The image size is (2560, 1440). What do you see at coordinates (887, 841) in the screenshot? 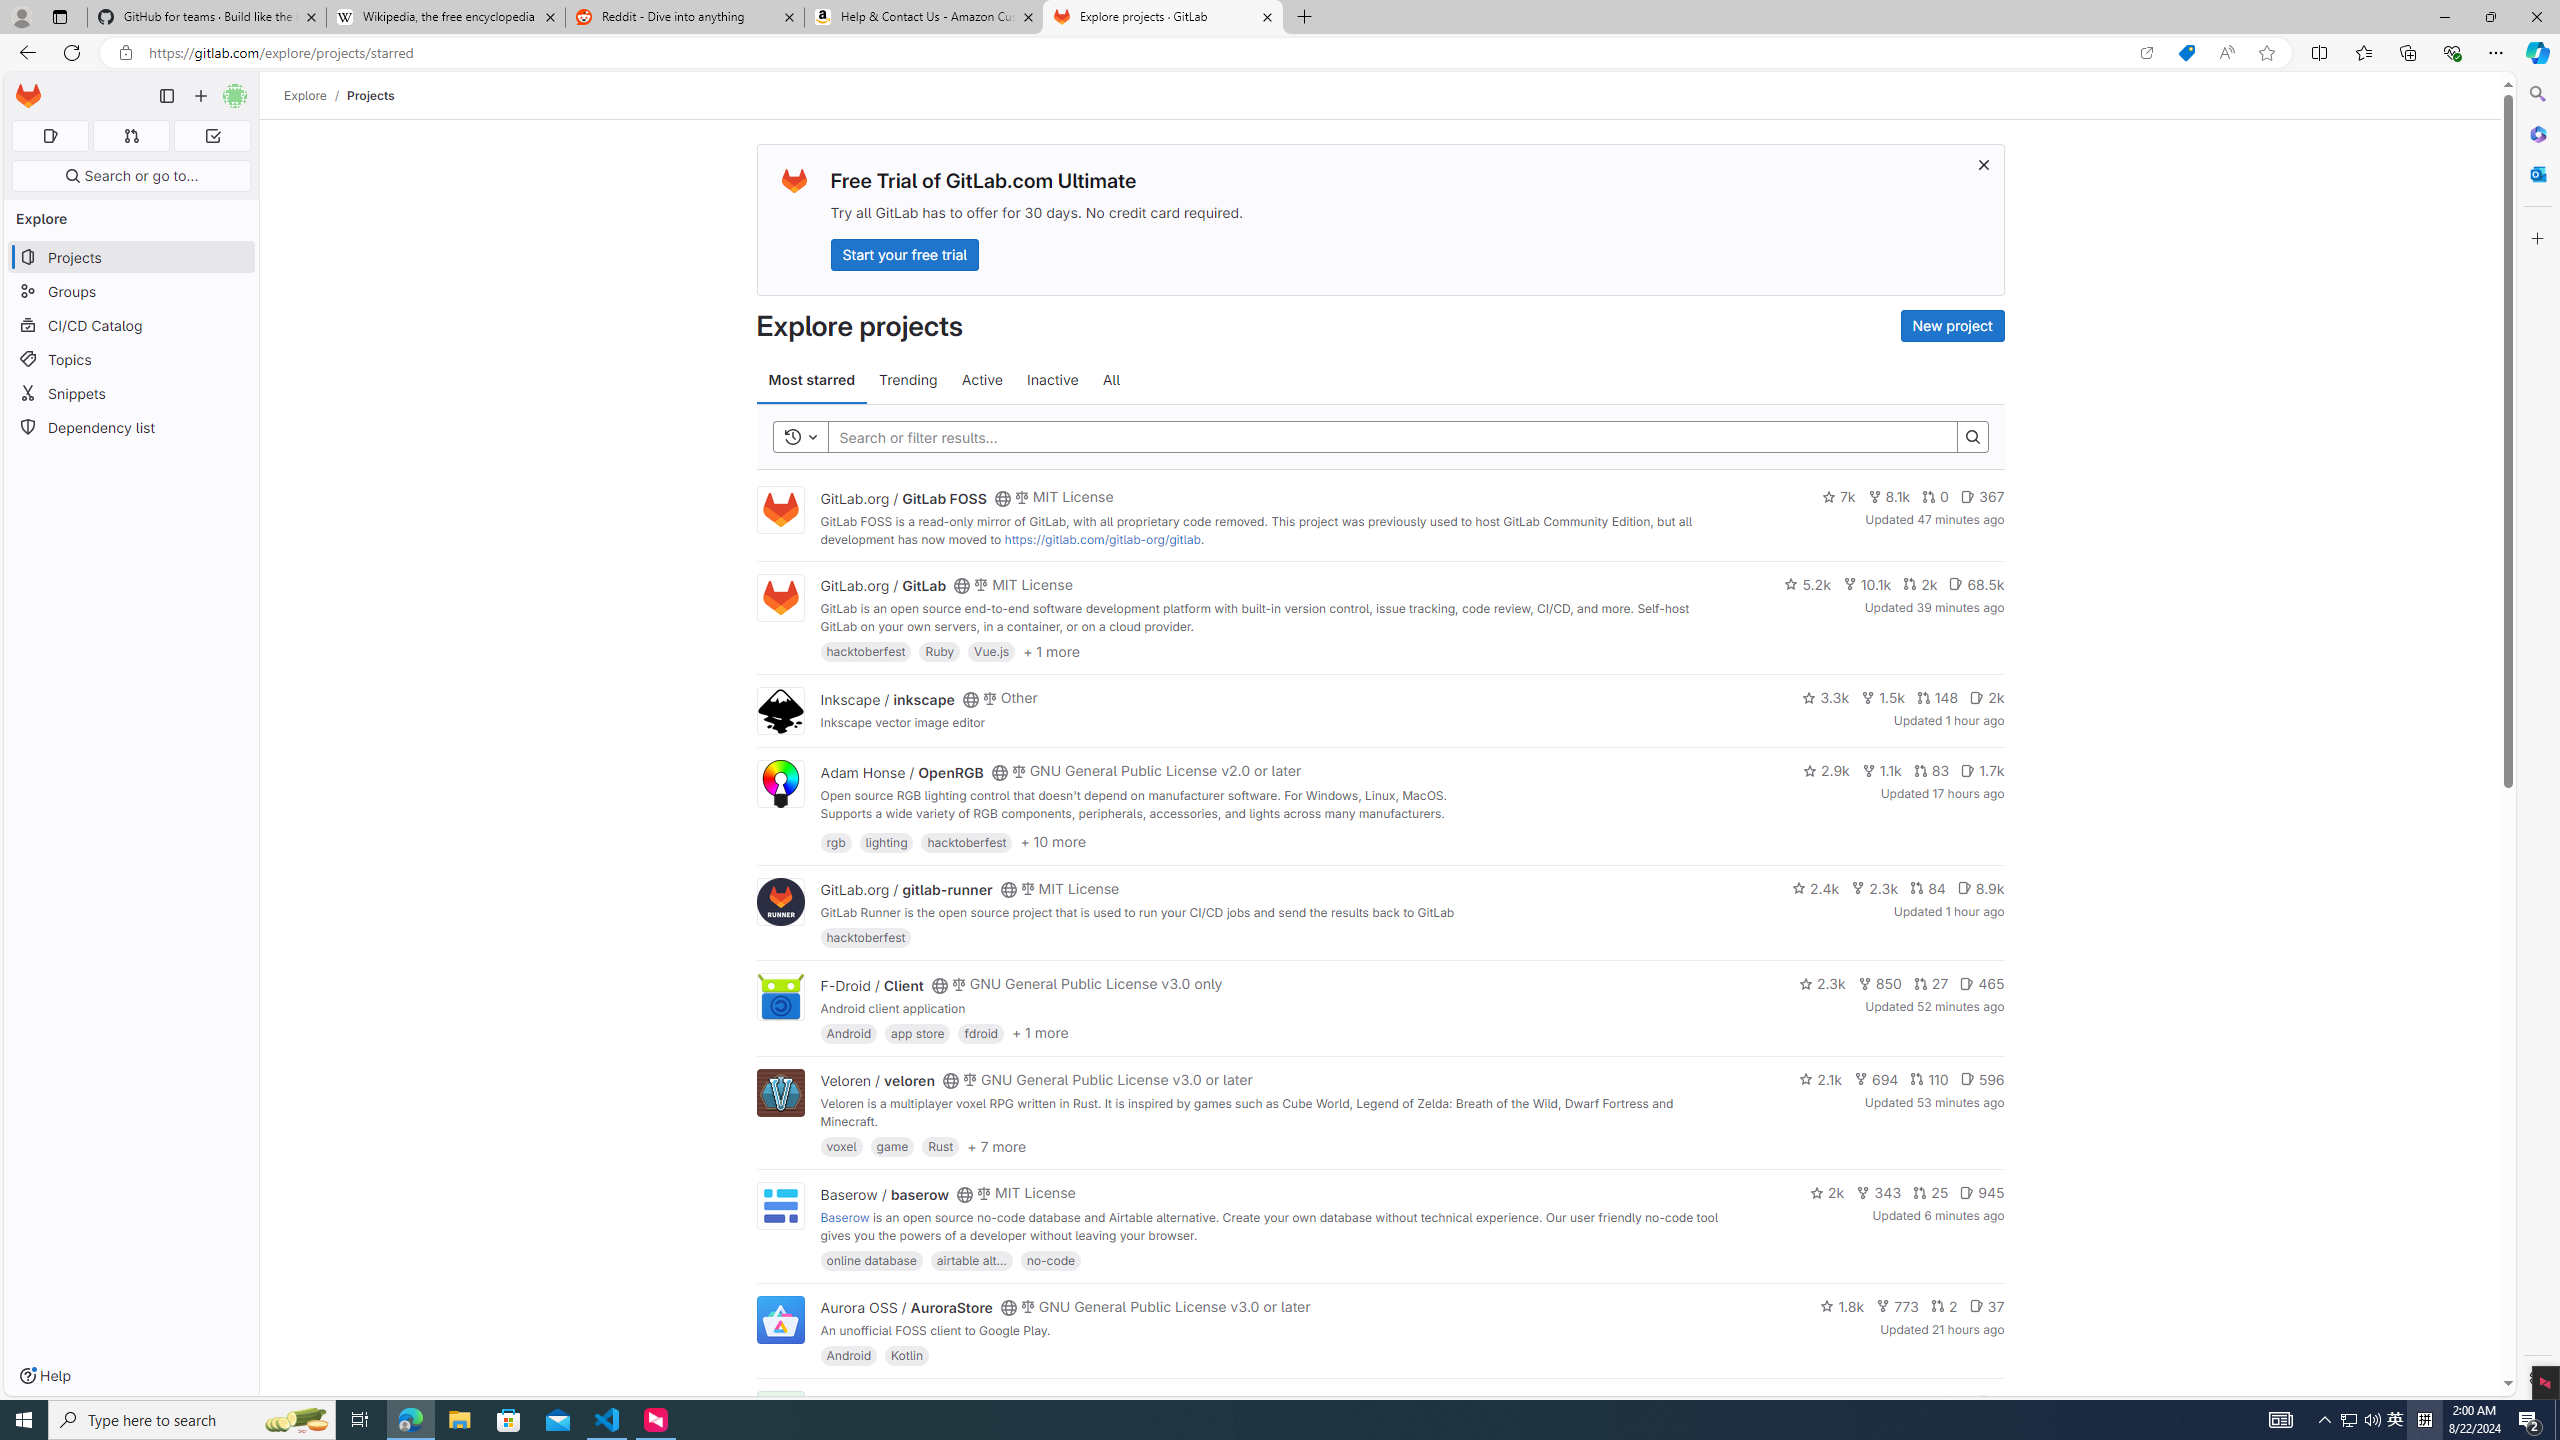
I see `lighting` at bounding box center [887, 841].